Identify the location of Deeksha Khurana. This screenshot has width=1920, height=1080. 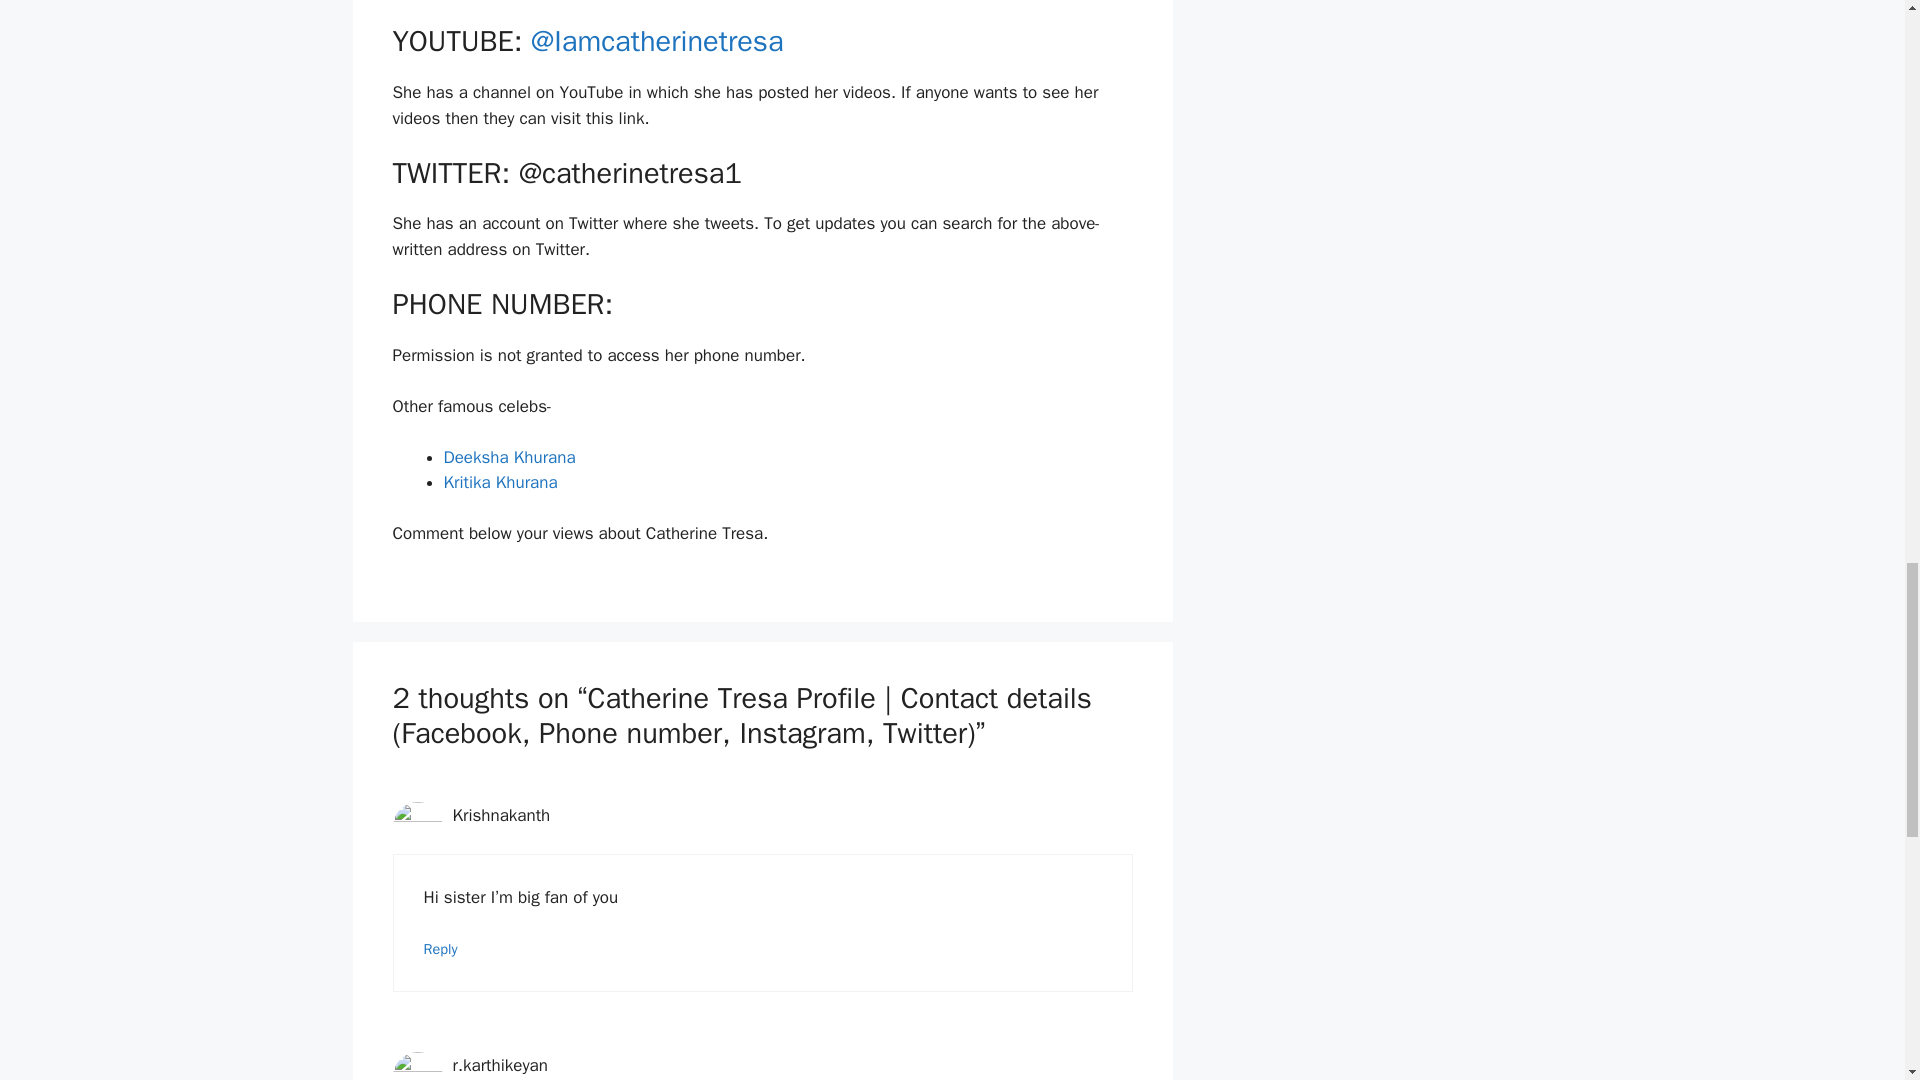
(510, 457).